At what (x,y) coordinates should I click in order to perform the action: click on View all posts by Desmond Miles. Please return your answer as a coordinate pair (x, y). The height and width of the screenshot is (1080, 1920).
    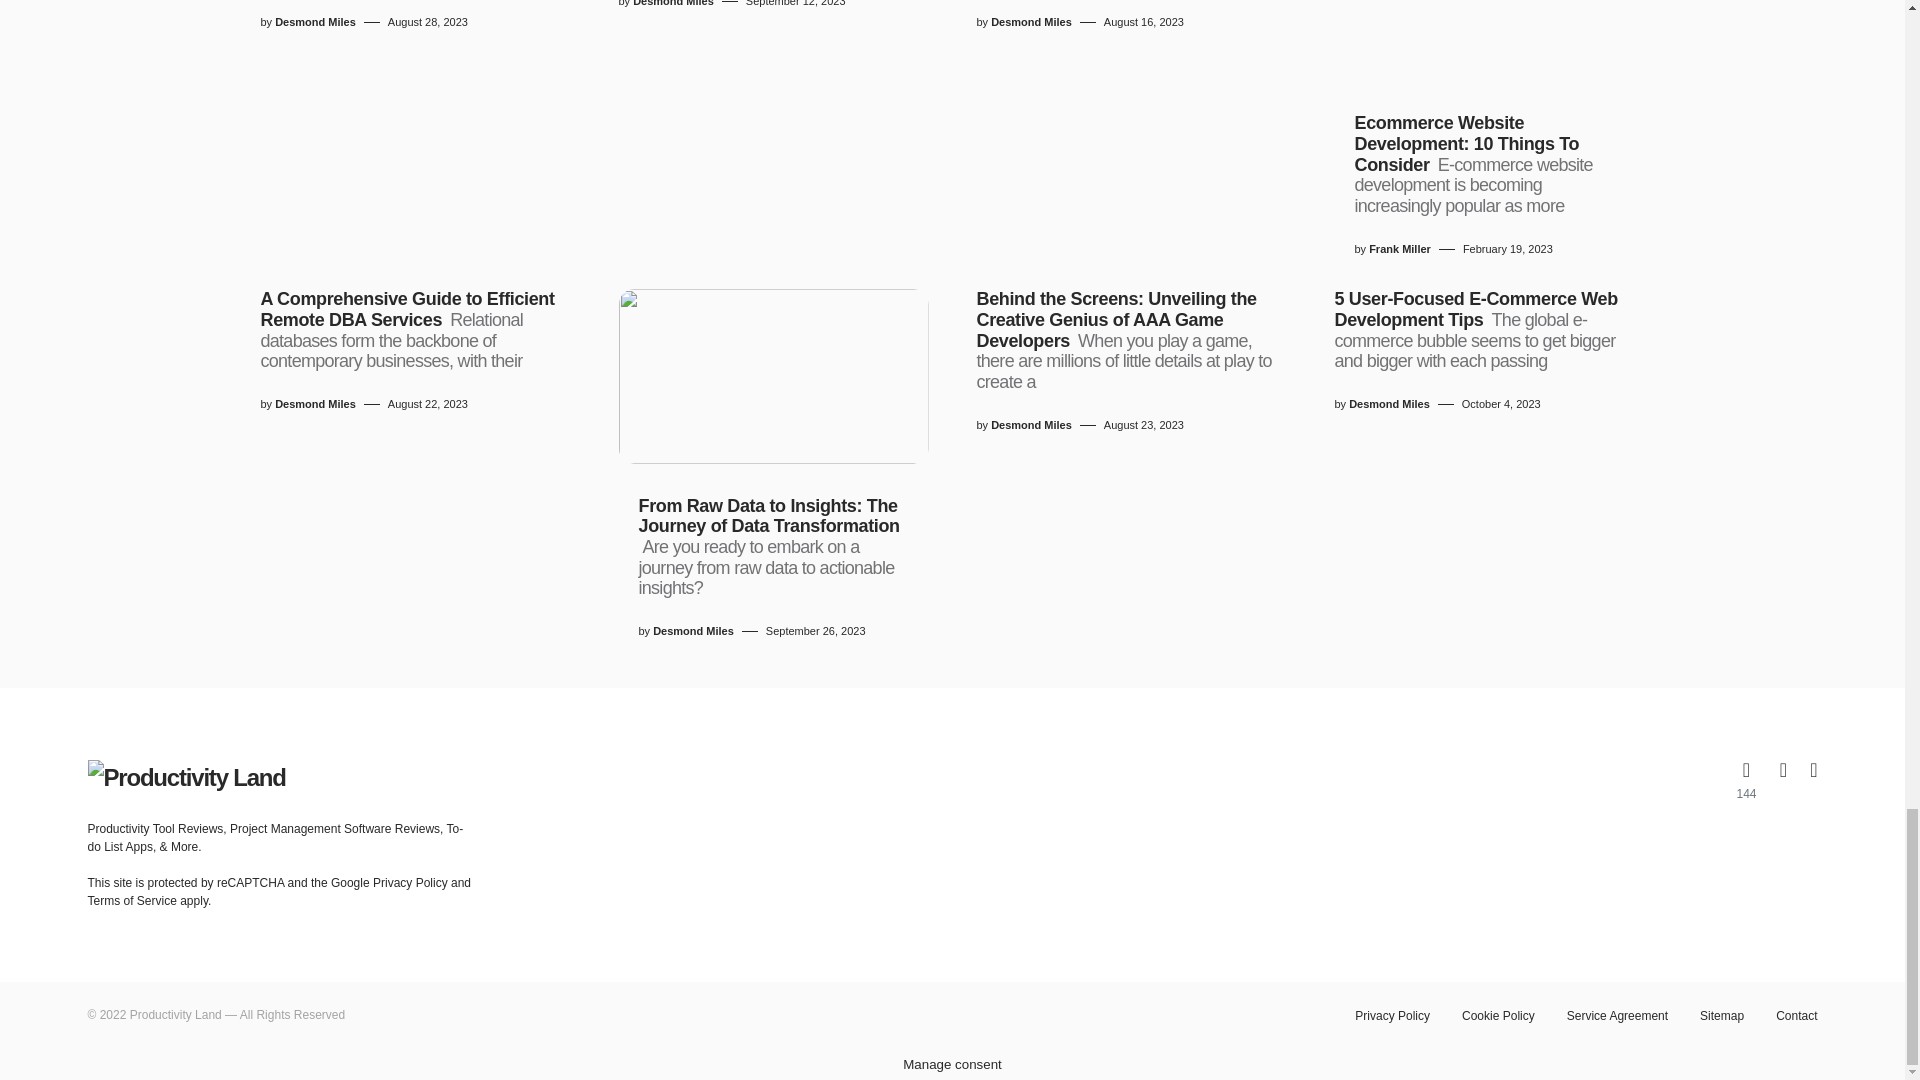
    Looking at the image, I should click on (1030, 425).